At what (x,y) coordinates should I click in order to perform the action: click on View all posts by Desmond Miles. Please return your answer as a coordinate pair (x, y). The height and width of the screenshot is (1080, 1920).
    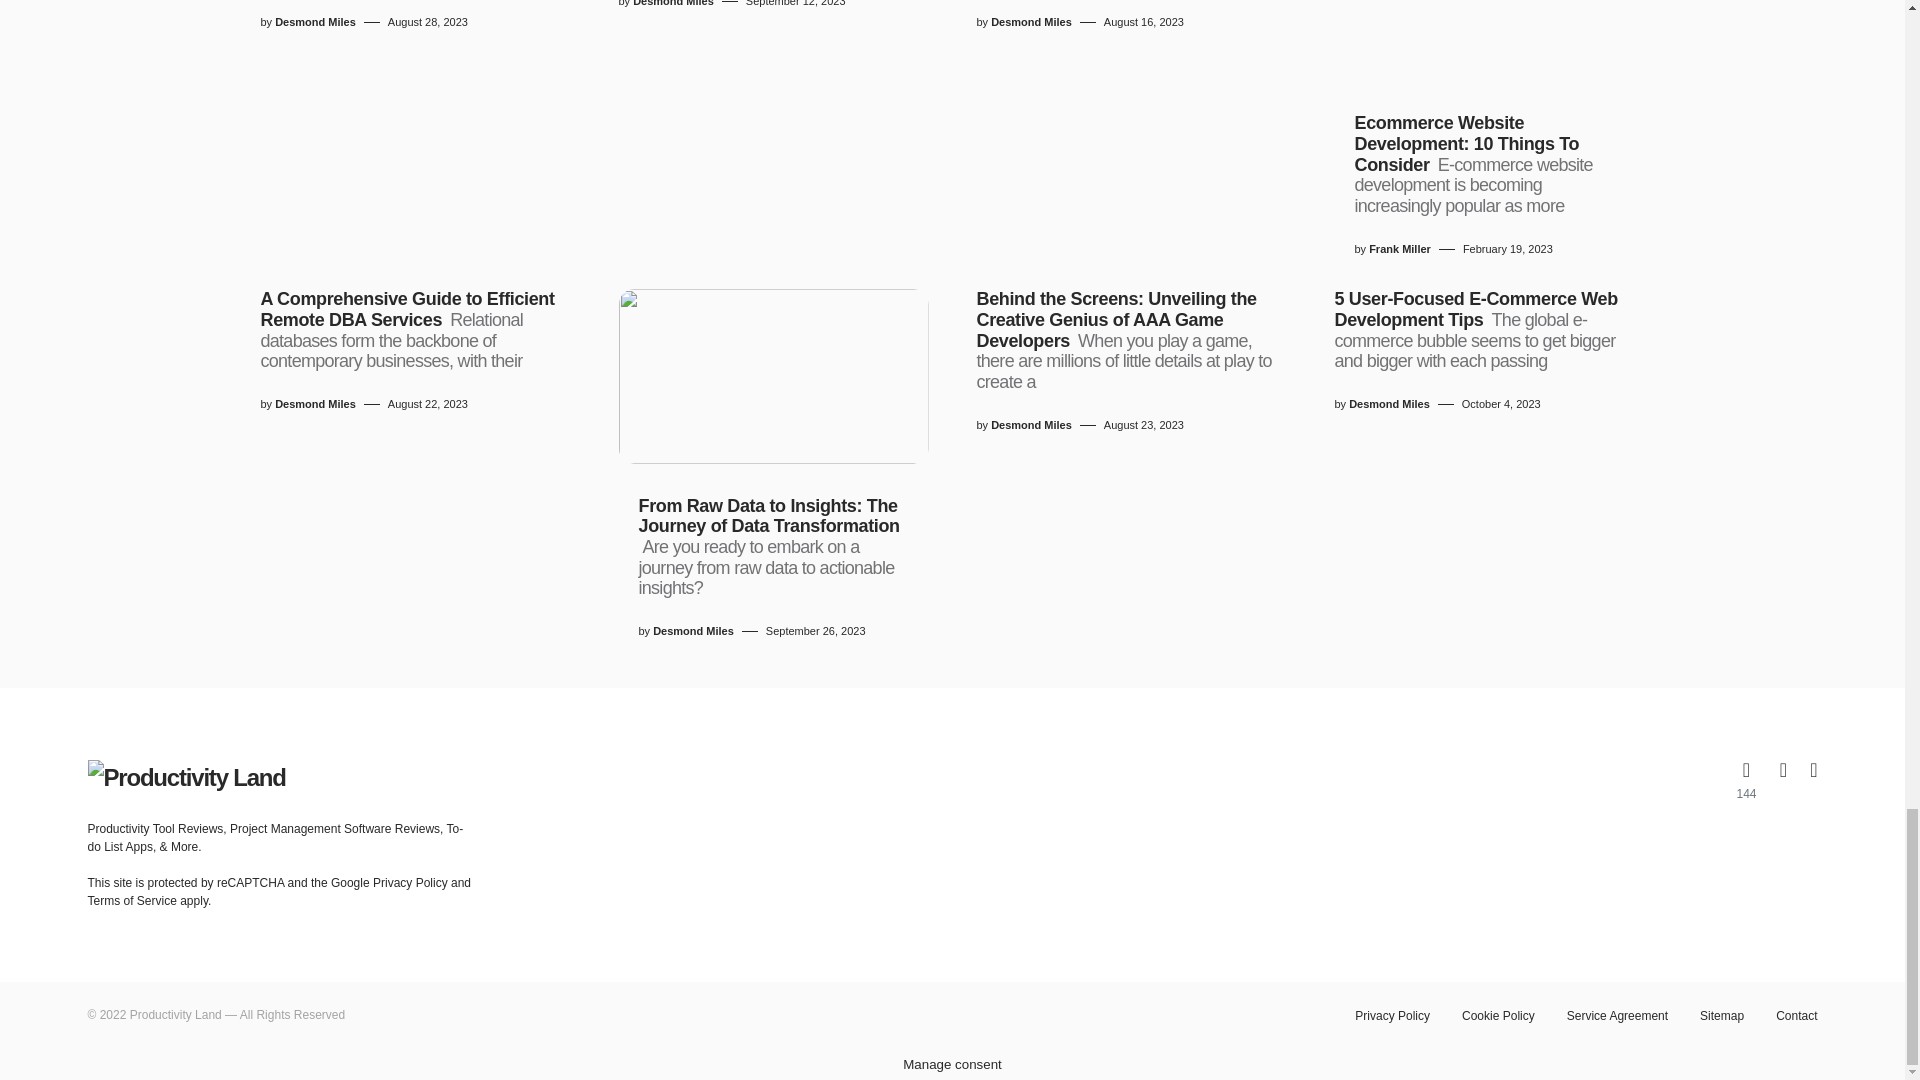
    Looking at the image, I should click on (1030, 425).